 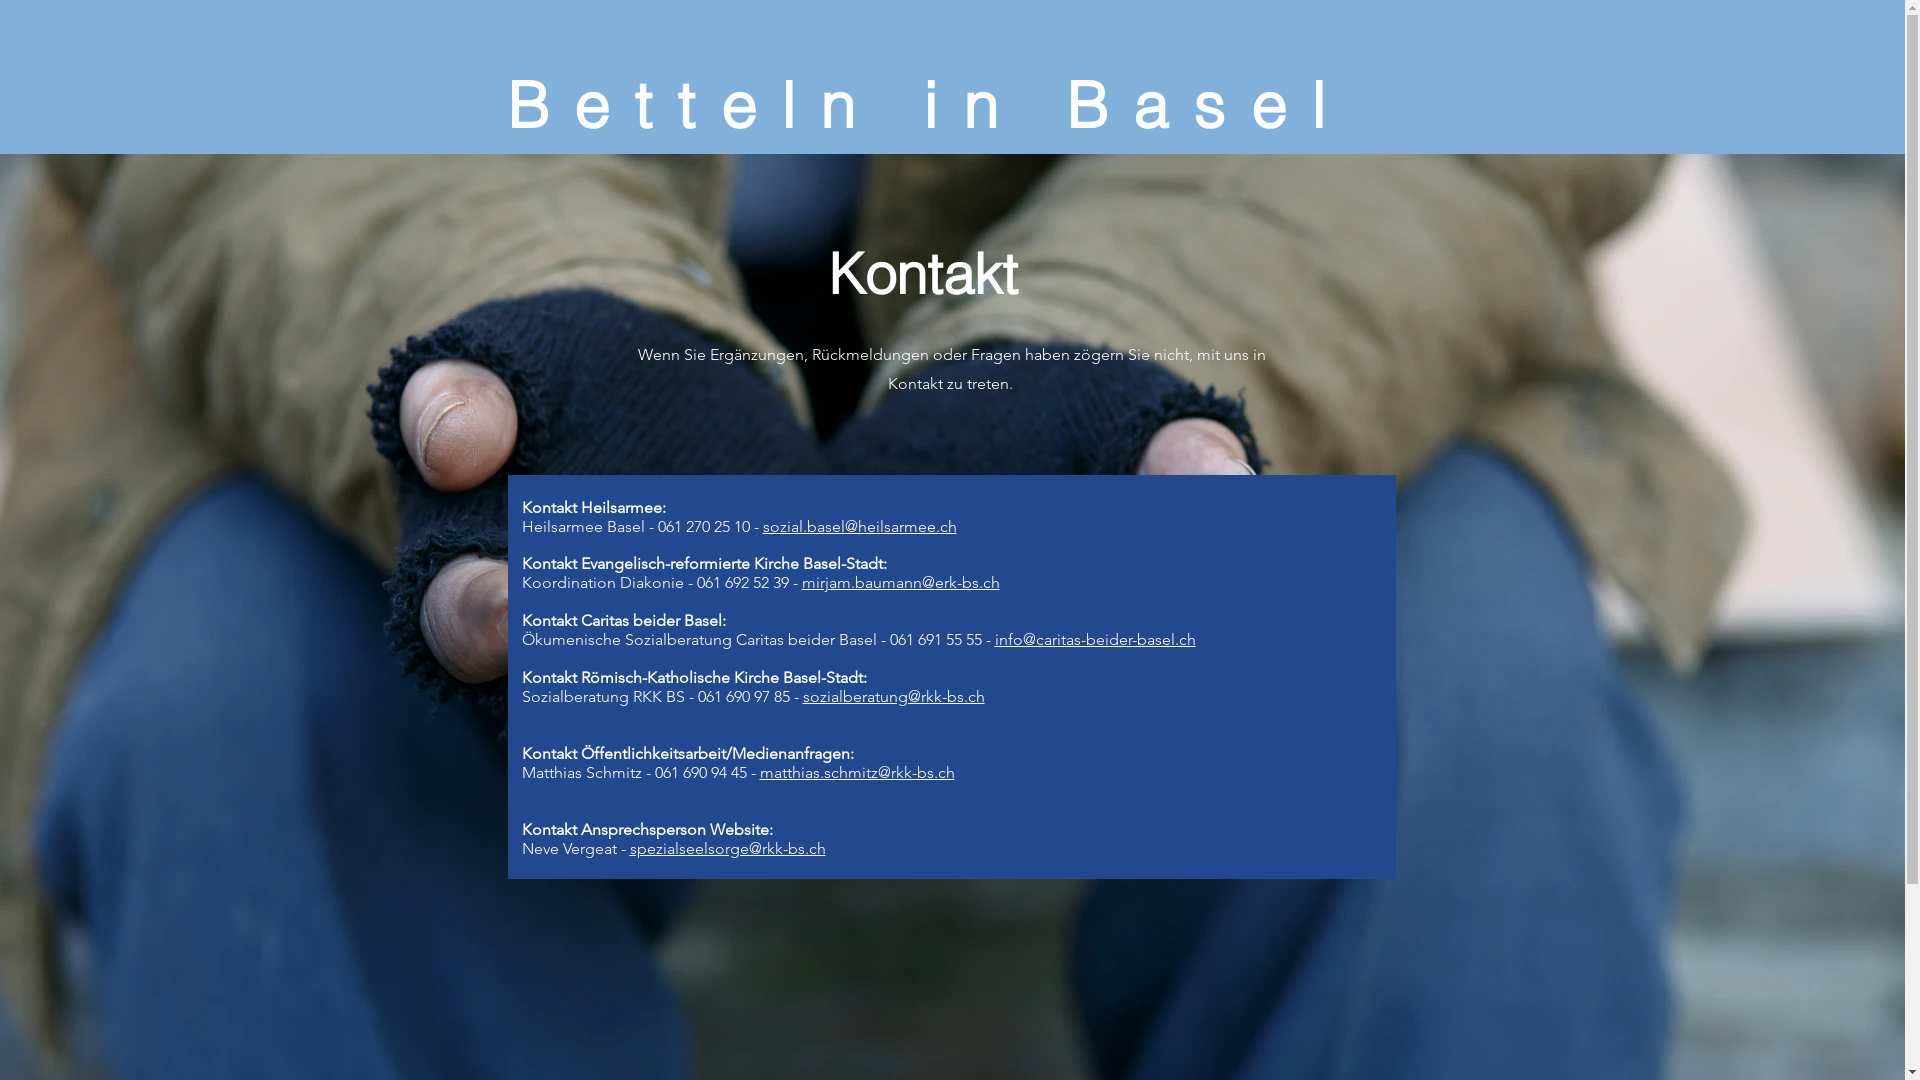 I want to click on Betteln in Basel , so click(x=950, y=105).